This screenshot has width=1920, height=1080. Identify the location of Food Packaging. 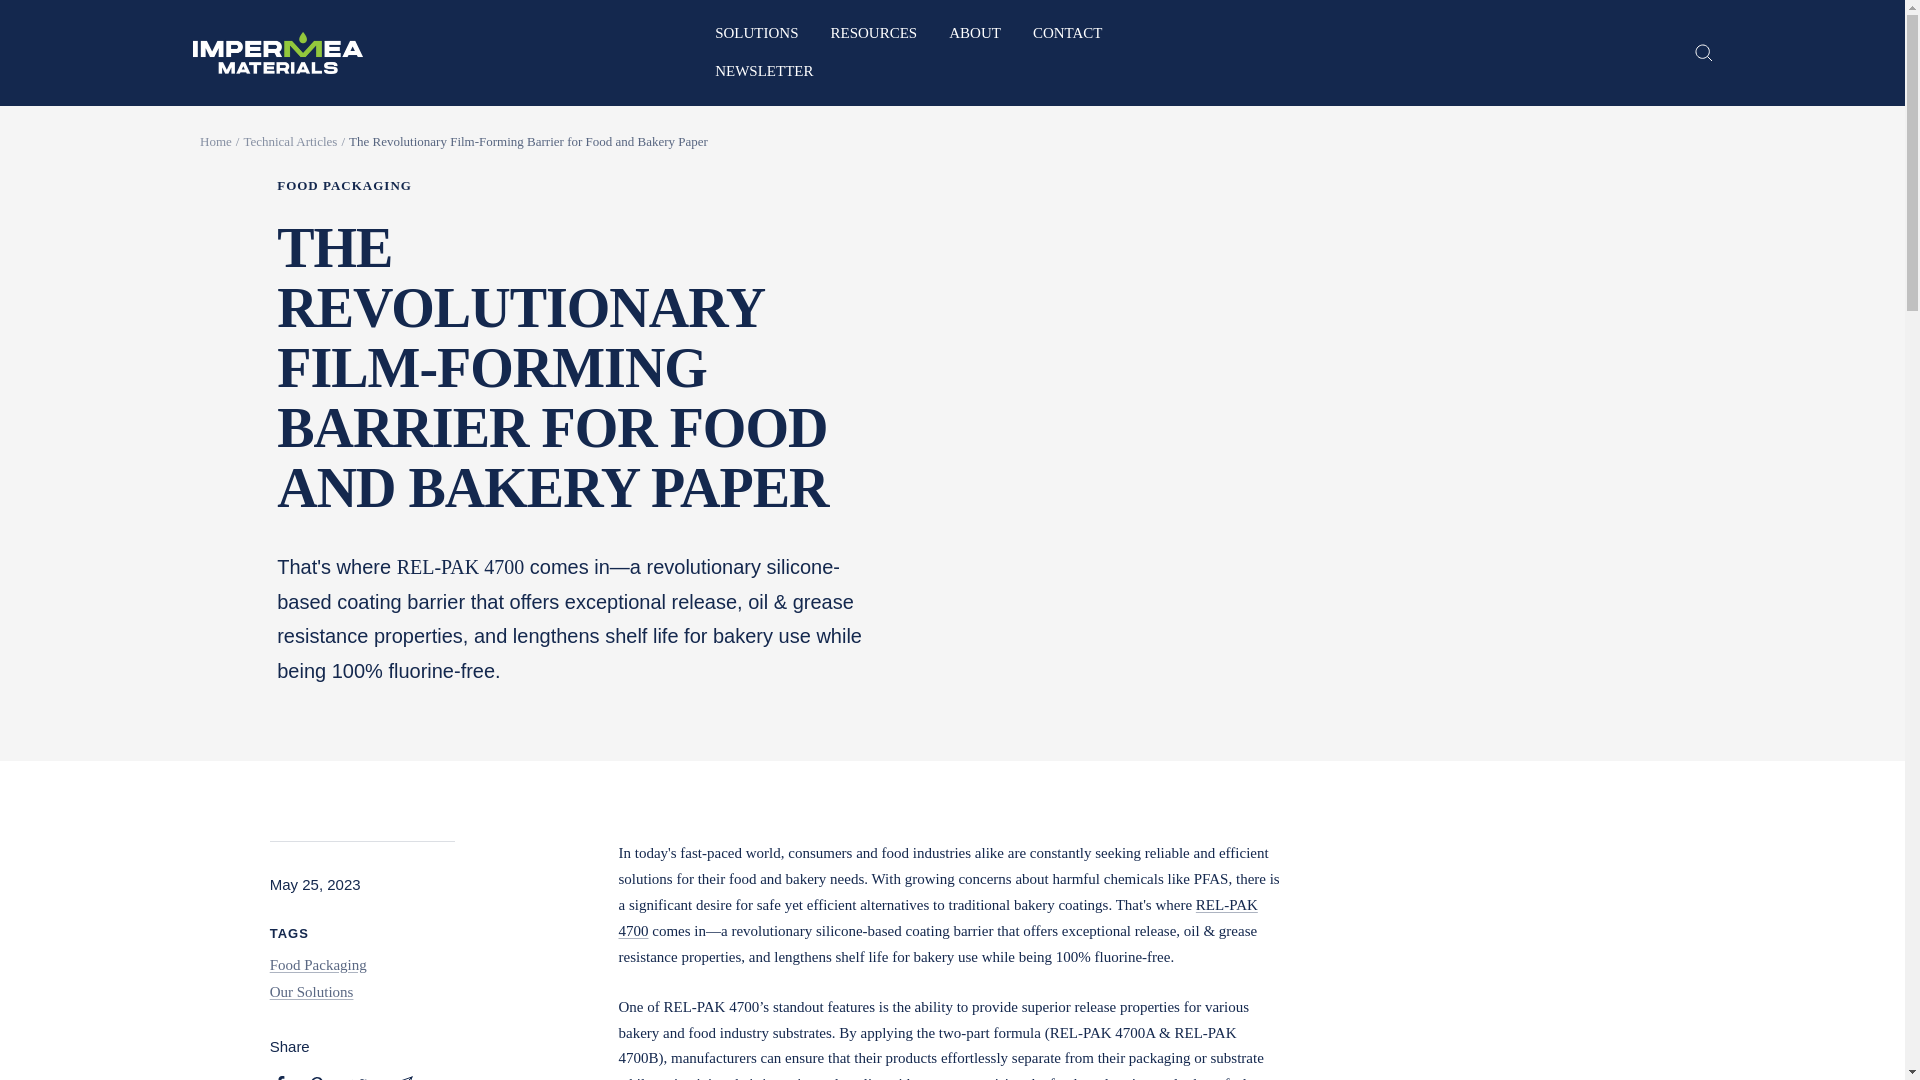
(318, 964).